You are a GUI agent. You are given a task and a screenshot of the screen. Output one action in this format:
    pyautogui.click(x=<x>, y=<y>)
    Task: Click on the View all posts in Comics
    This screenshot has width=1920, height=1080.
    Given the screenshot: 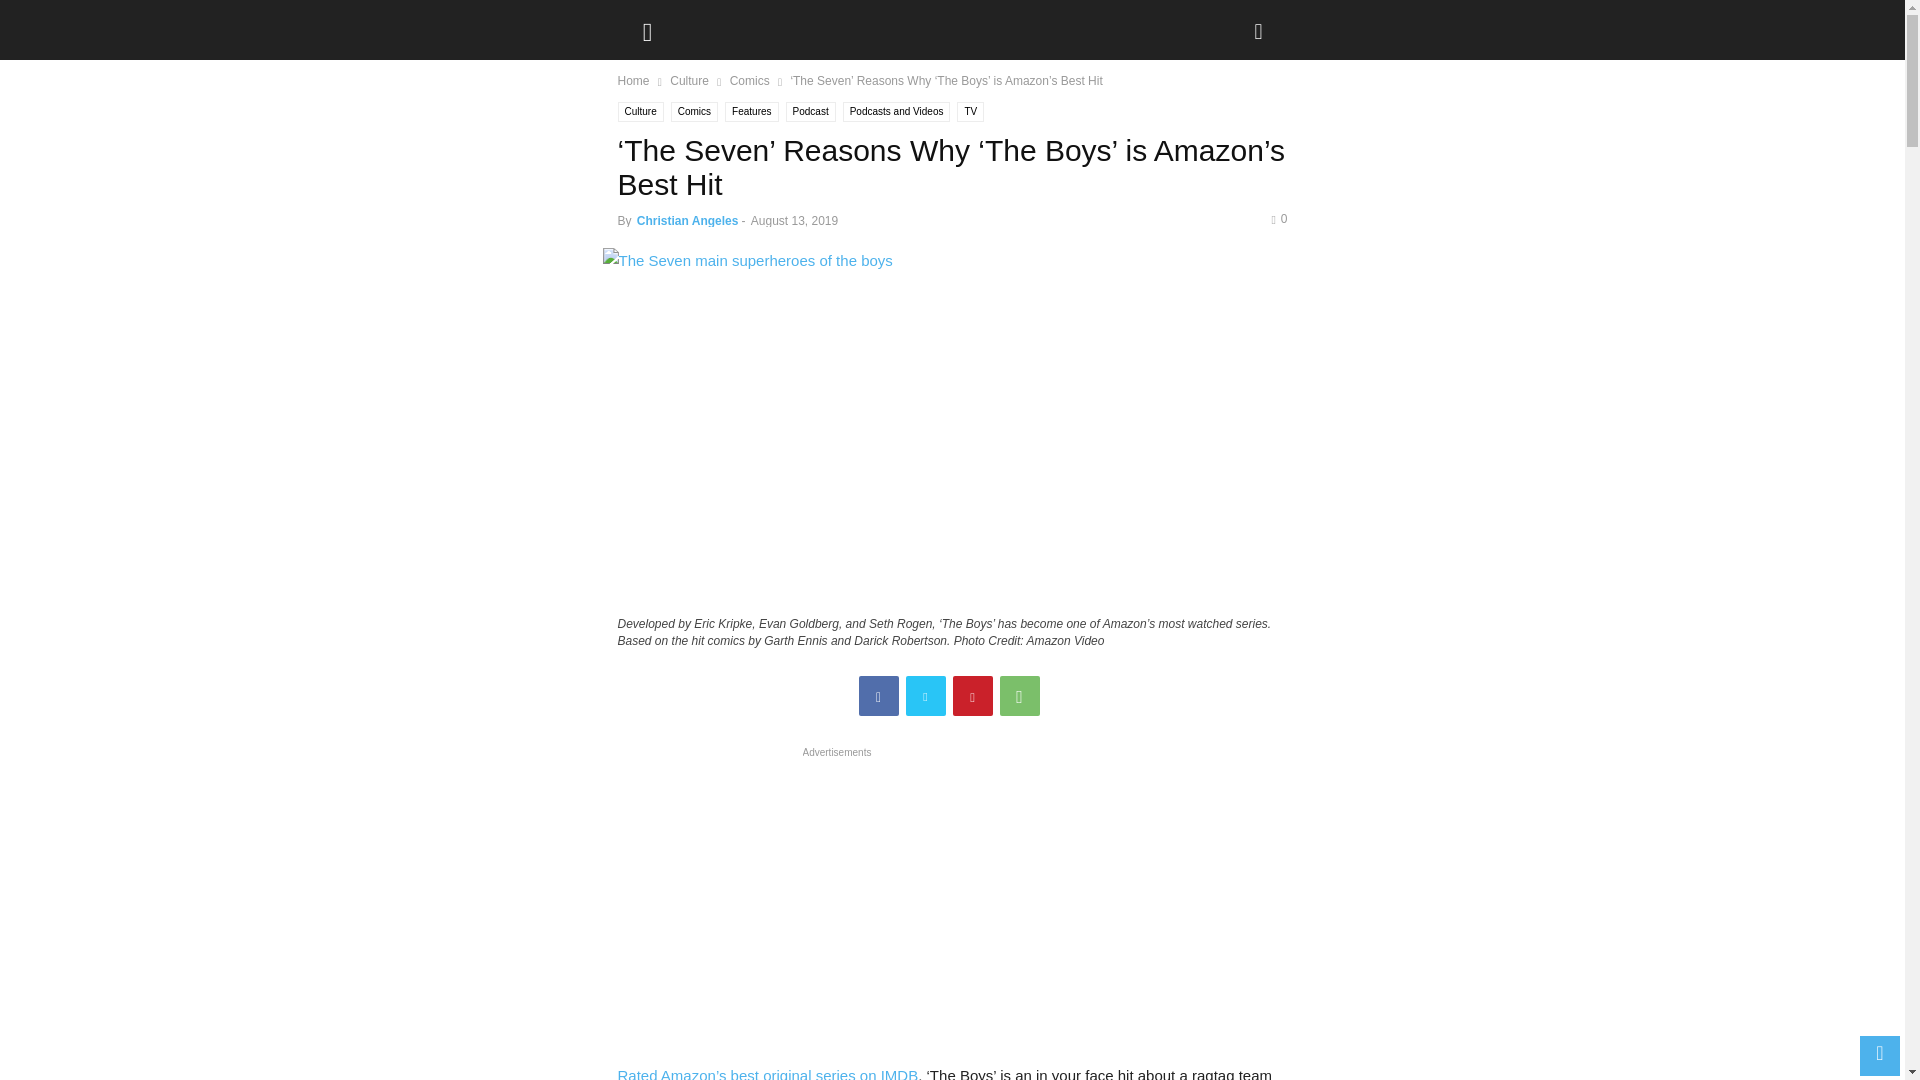 What is the action you would take?
    pyautogui.click(x=749, y=80)
    